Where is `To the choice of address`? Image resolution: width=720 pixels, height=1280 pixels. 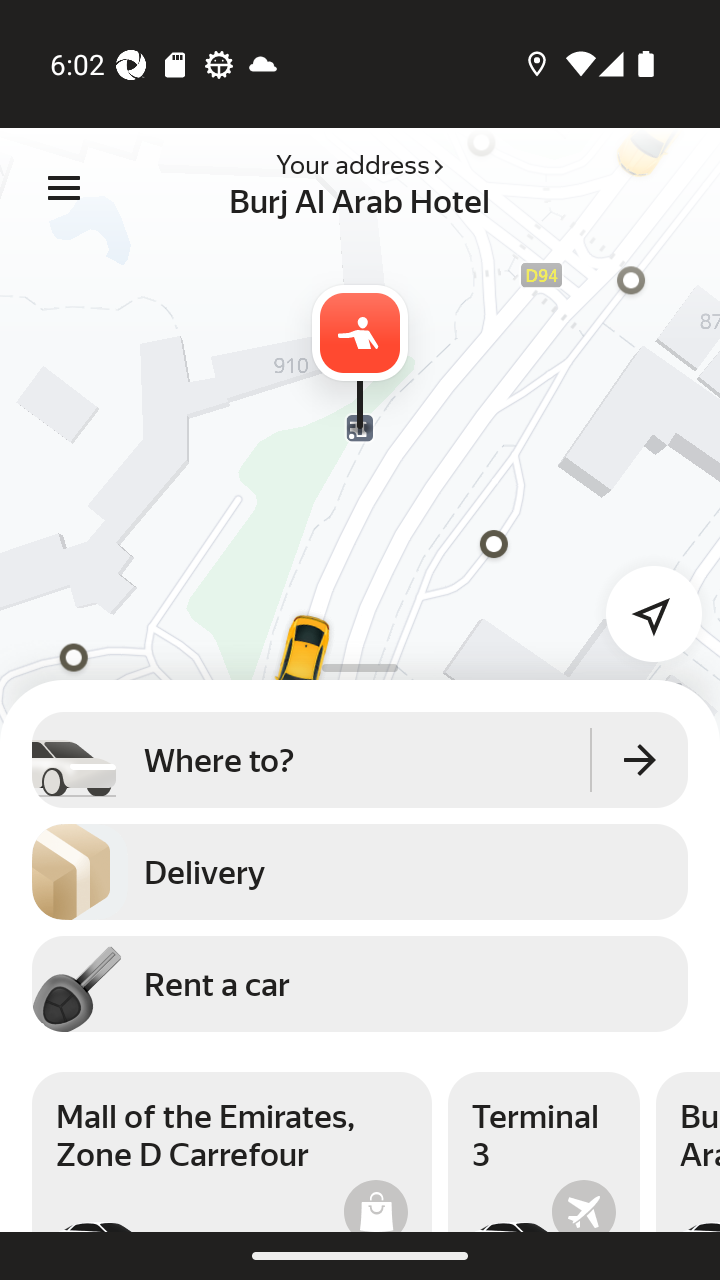 To the choice of address is located at coordinates (640, 759).